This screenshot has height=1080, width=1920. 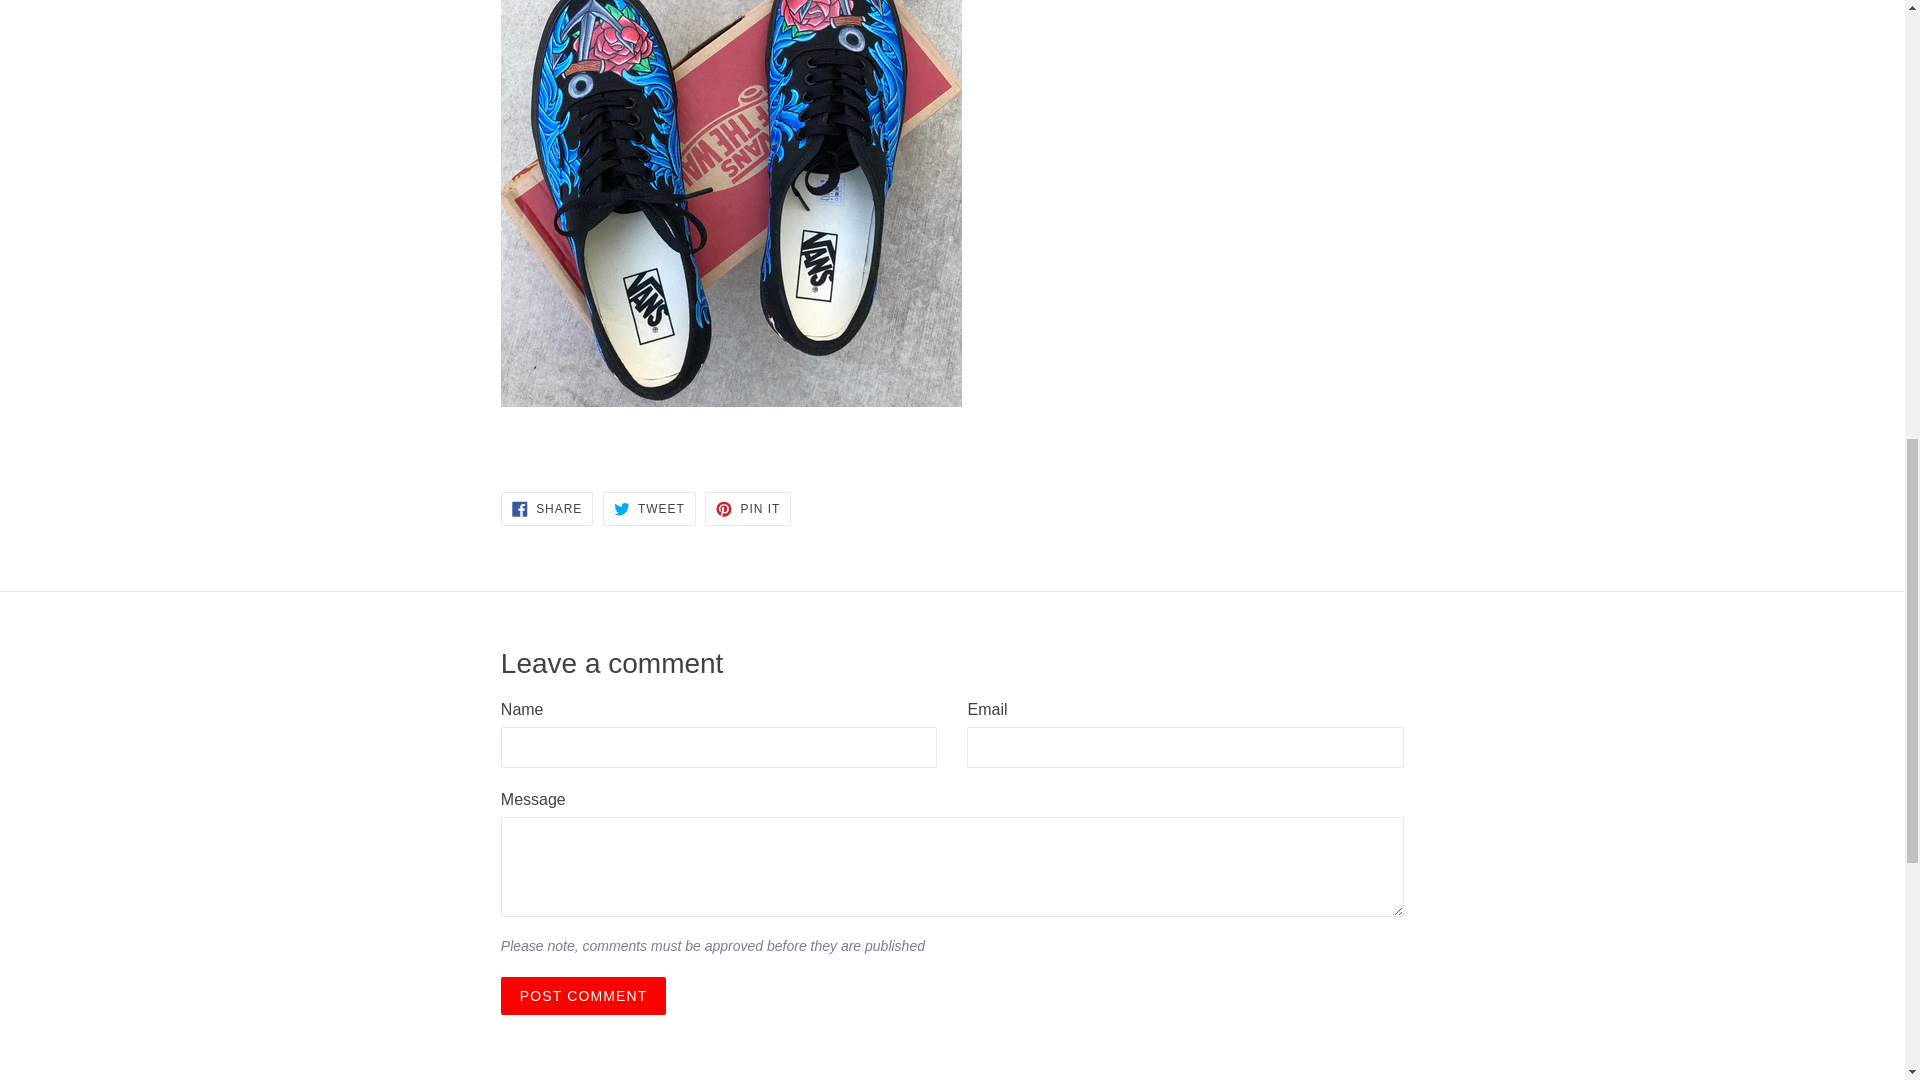 What do you see at coordinates (648, 508) in the screenshot?
I see `Tweet on Twitter` at bounding box center [648, 508].